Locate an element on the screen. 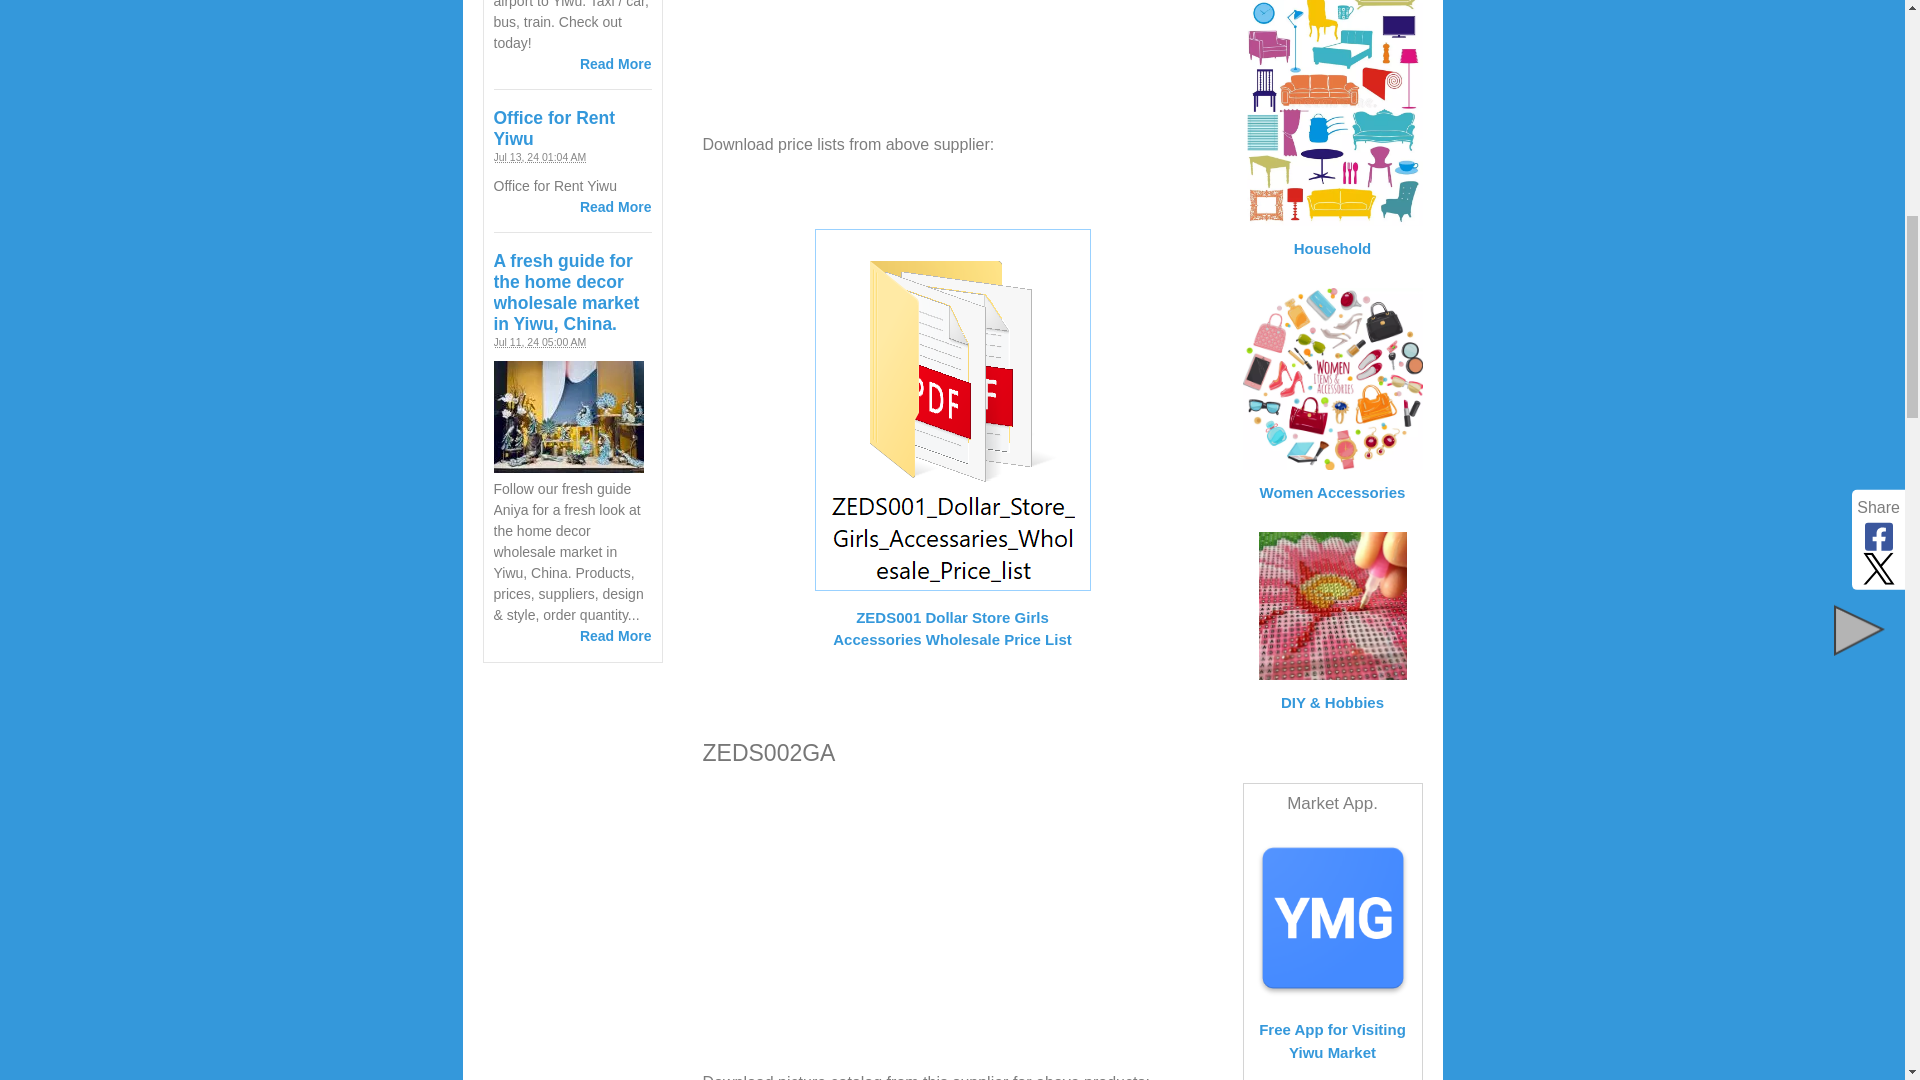 The image size is (1920, 1080). Read More is located at coordinates (616, 635).